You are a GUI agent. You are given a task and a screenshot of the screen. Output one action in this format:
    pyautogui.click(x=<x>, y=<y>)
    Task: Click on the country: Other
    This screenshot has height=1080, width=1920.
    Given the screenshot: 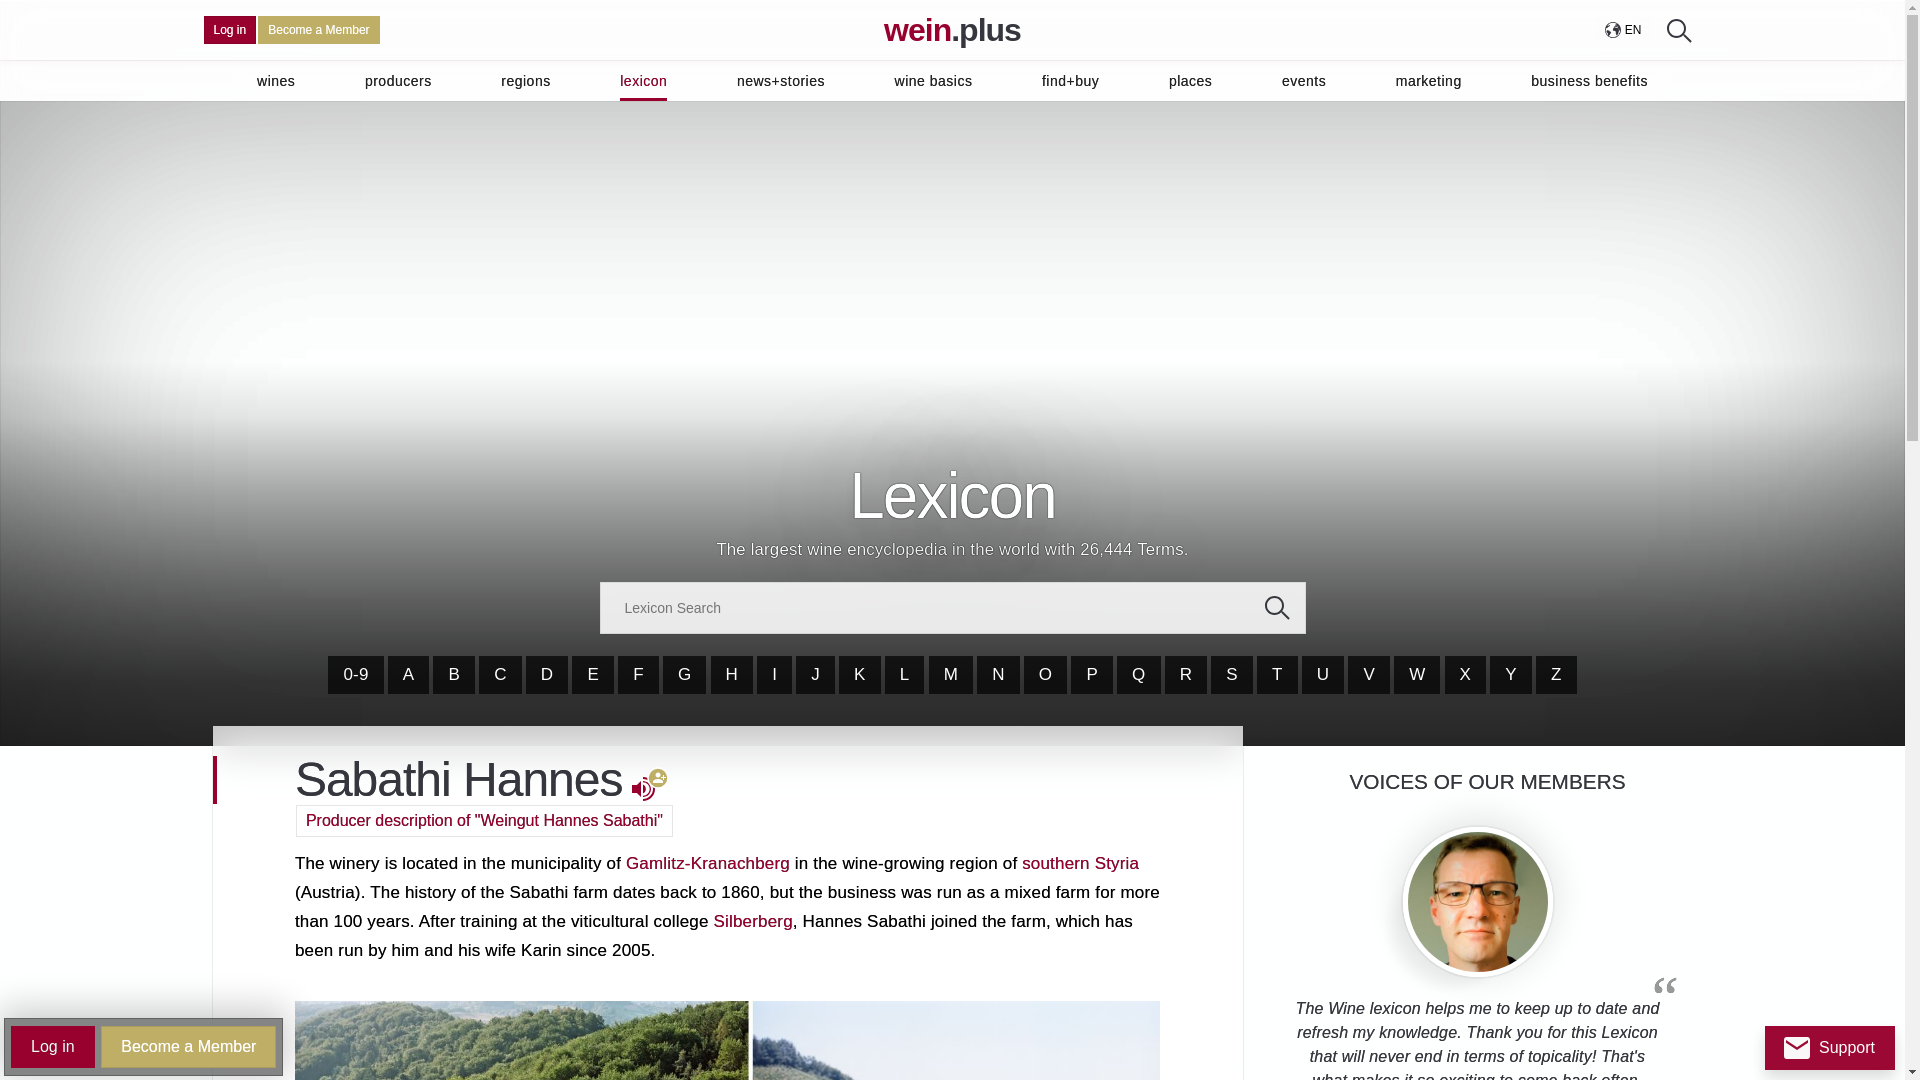 What is the action you would take?
    pyautogui.click(x=1612, y=29)
    